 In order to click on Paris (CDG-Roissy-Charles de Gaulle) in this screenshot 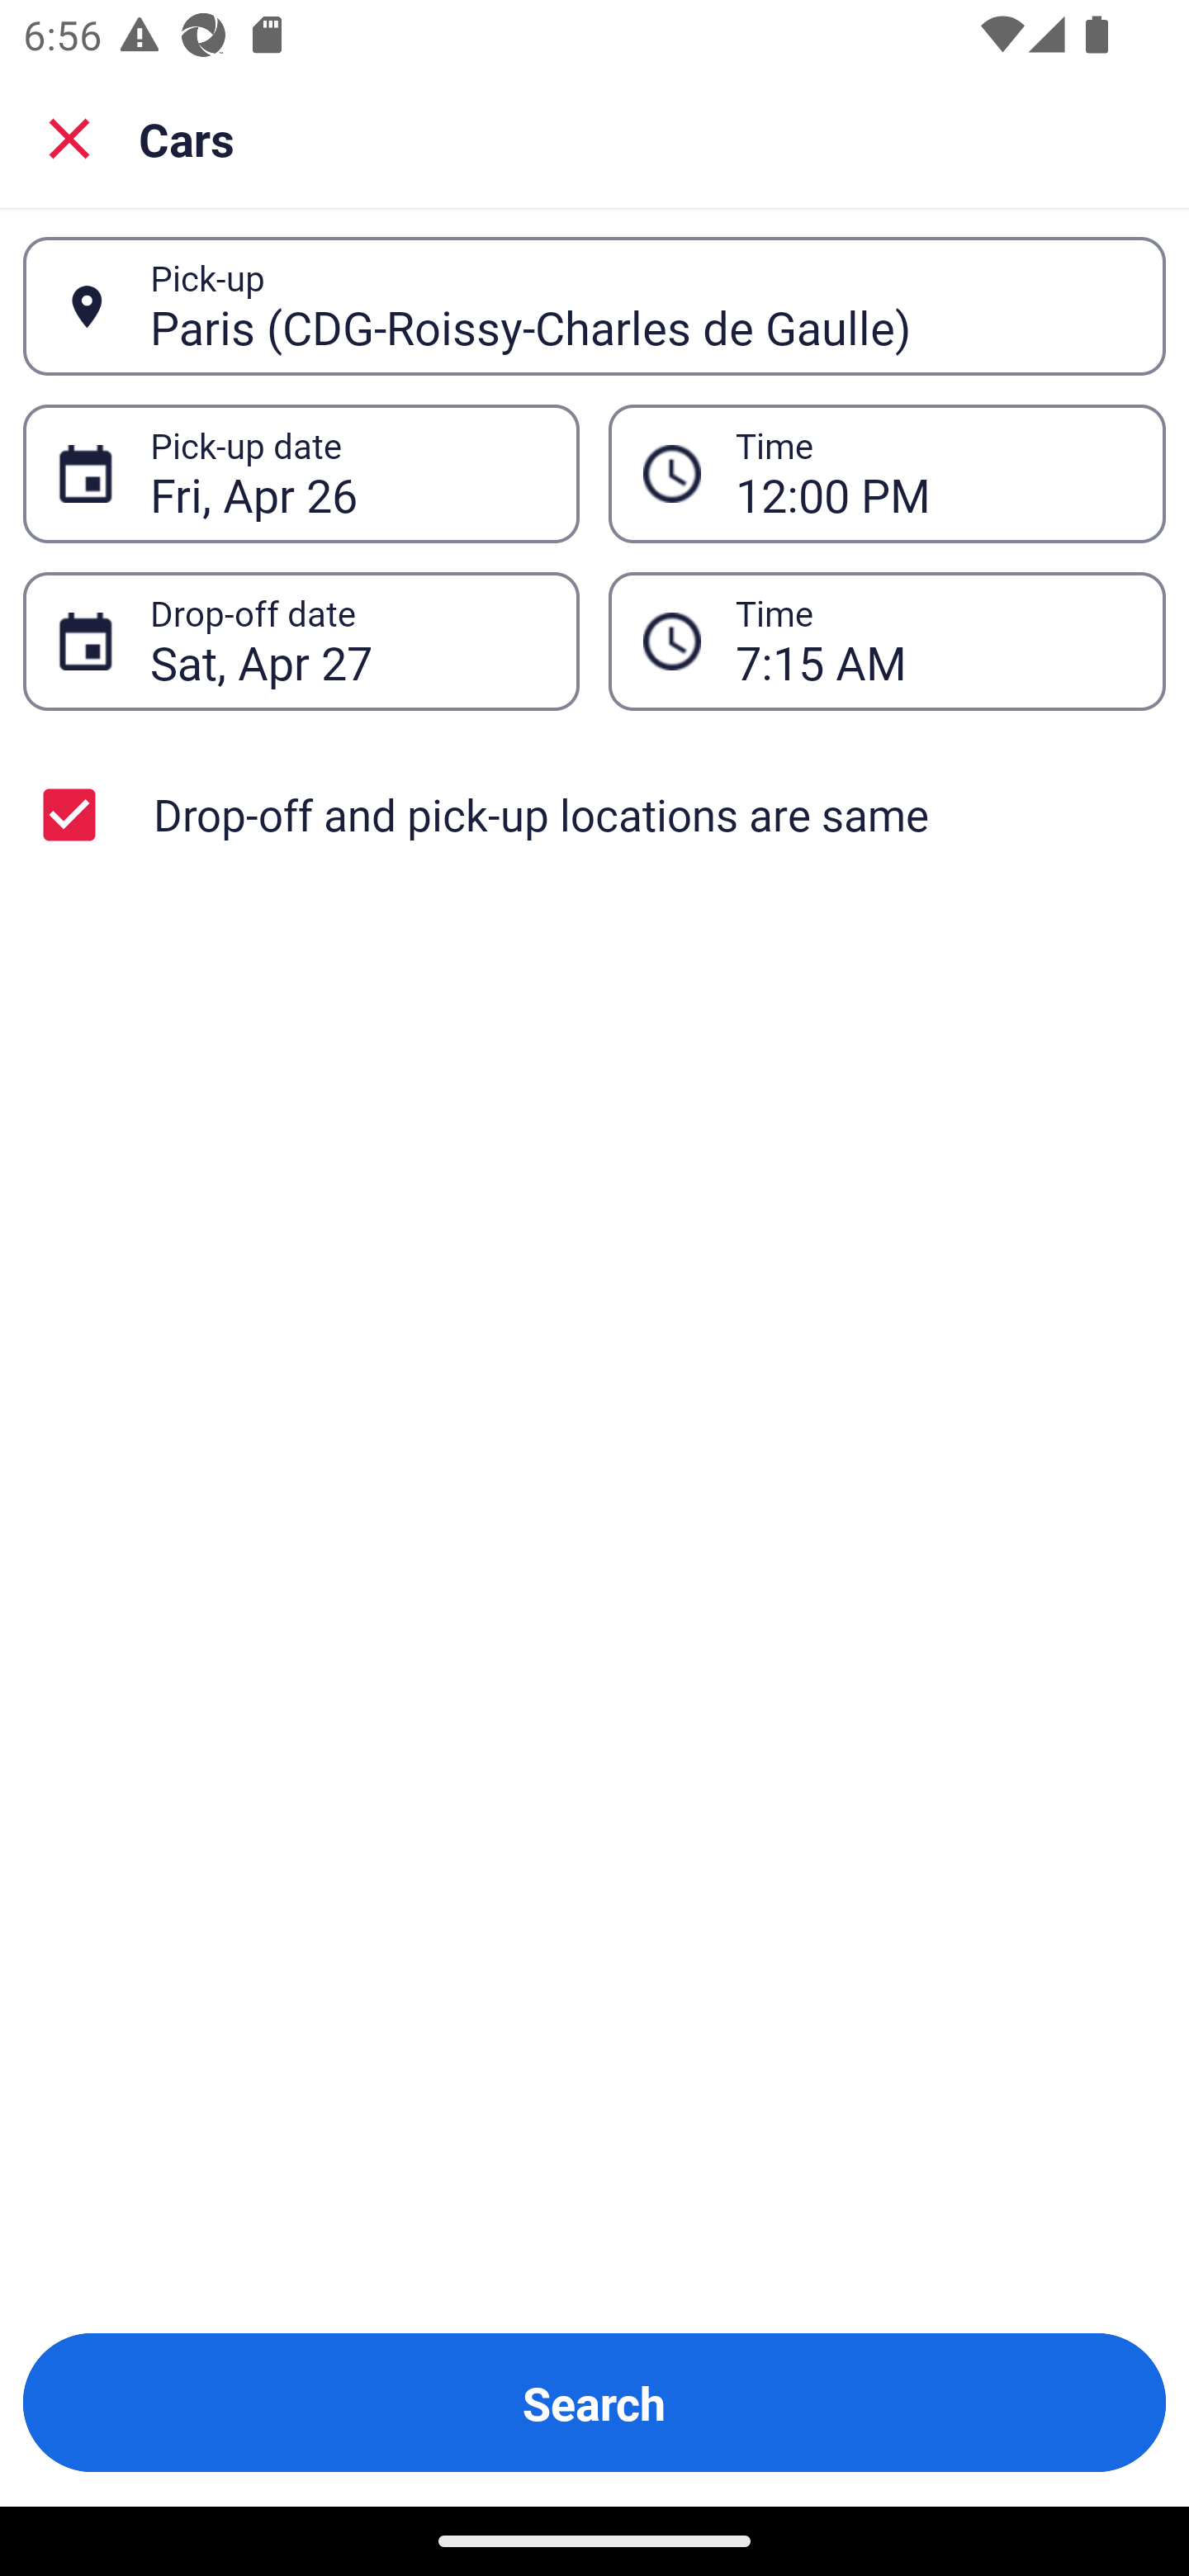, I will do `click(640, 305)`.